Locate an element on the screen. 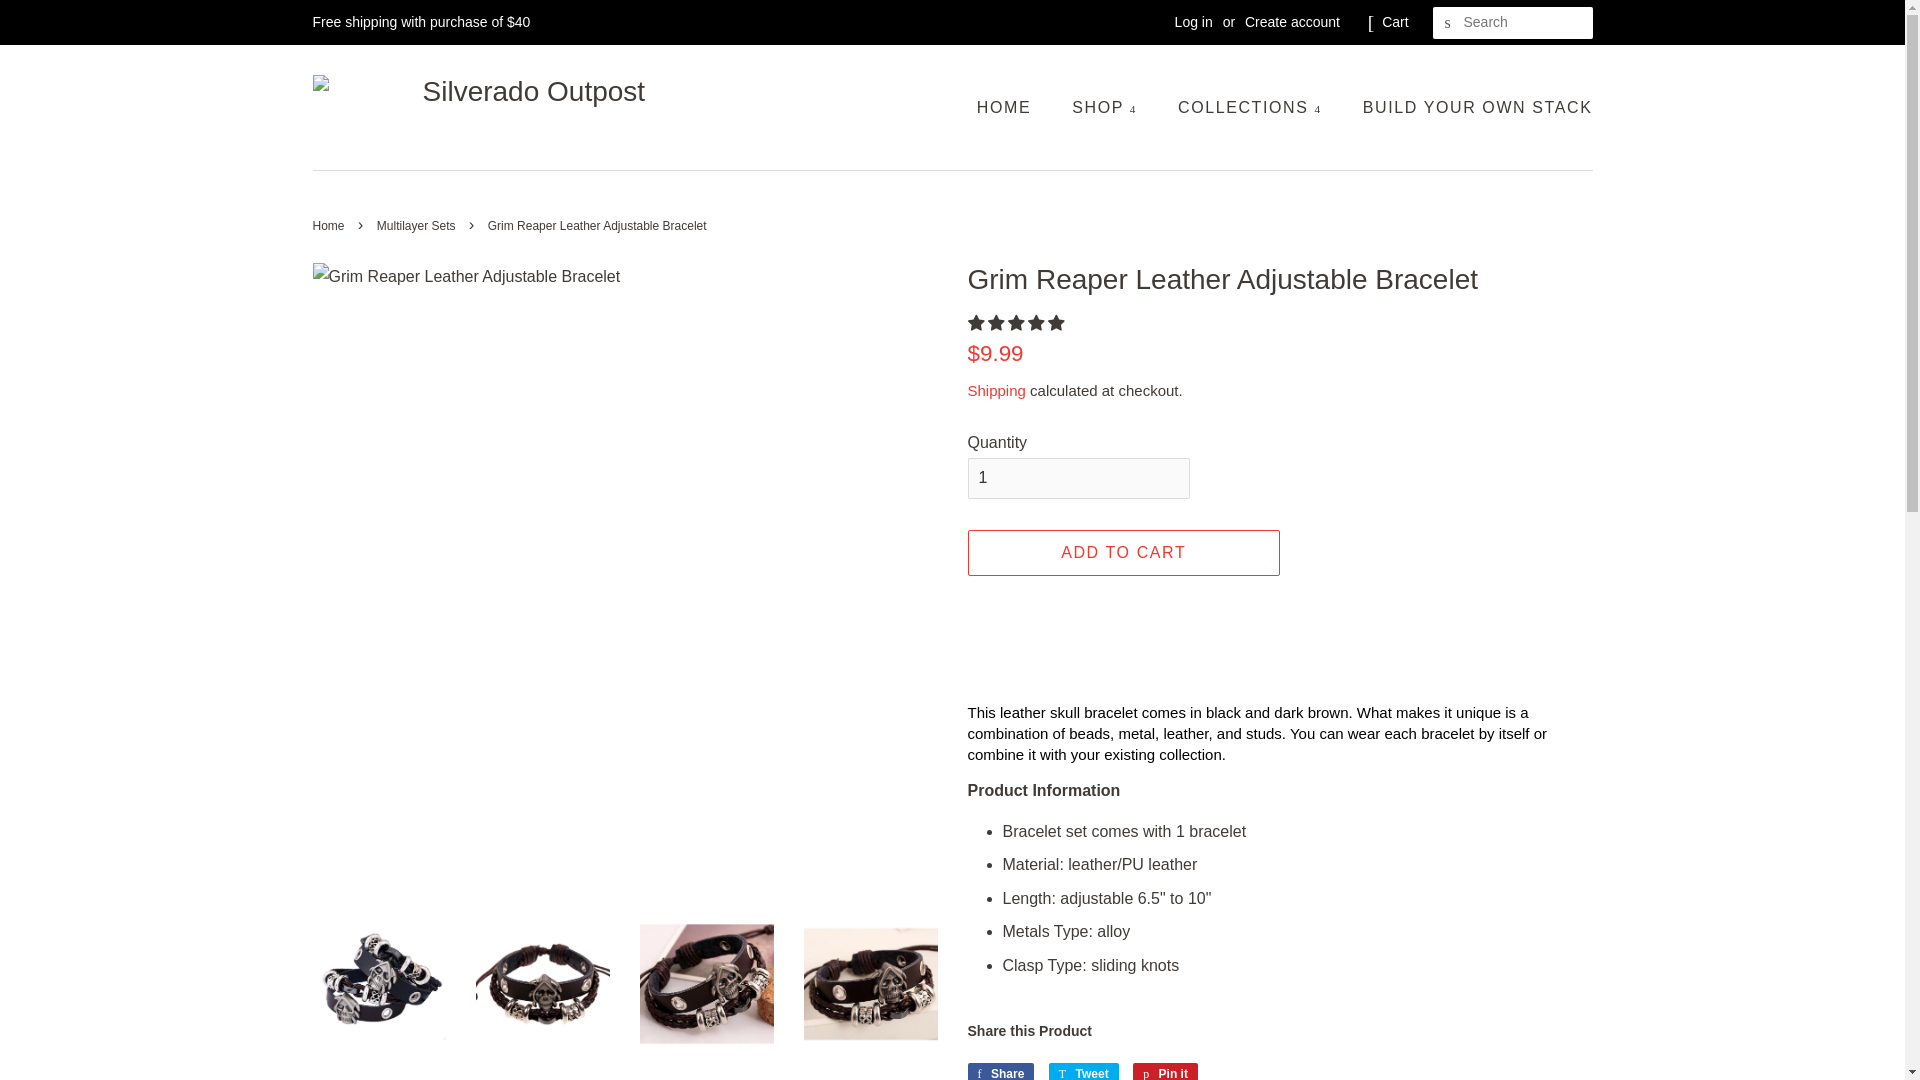 This screenshot has width=1920, height=1080. Tweet on Twitter is located at coordinates (1084, 1070).